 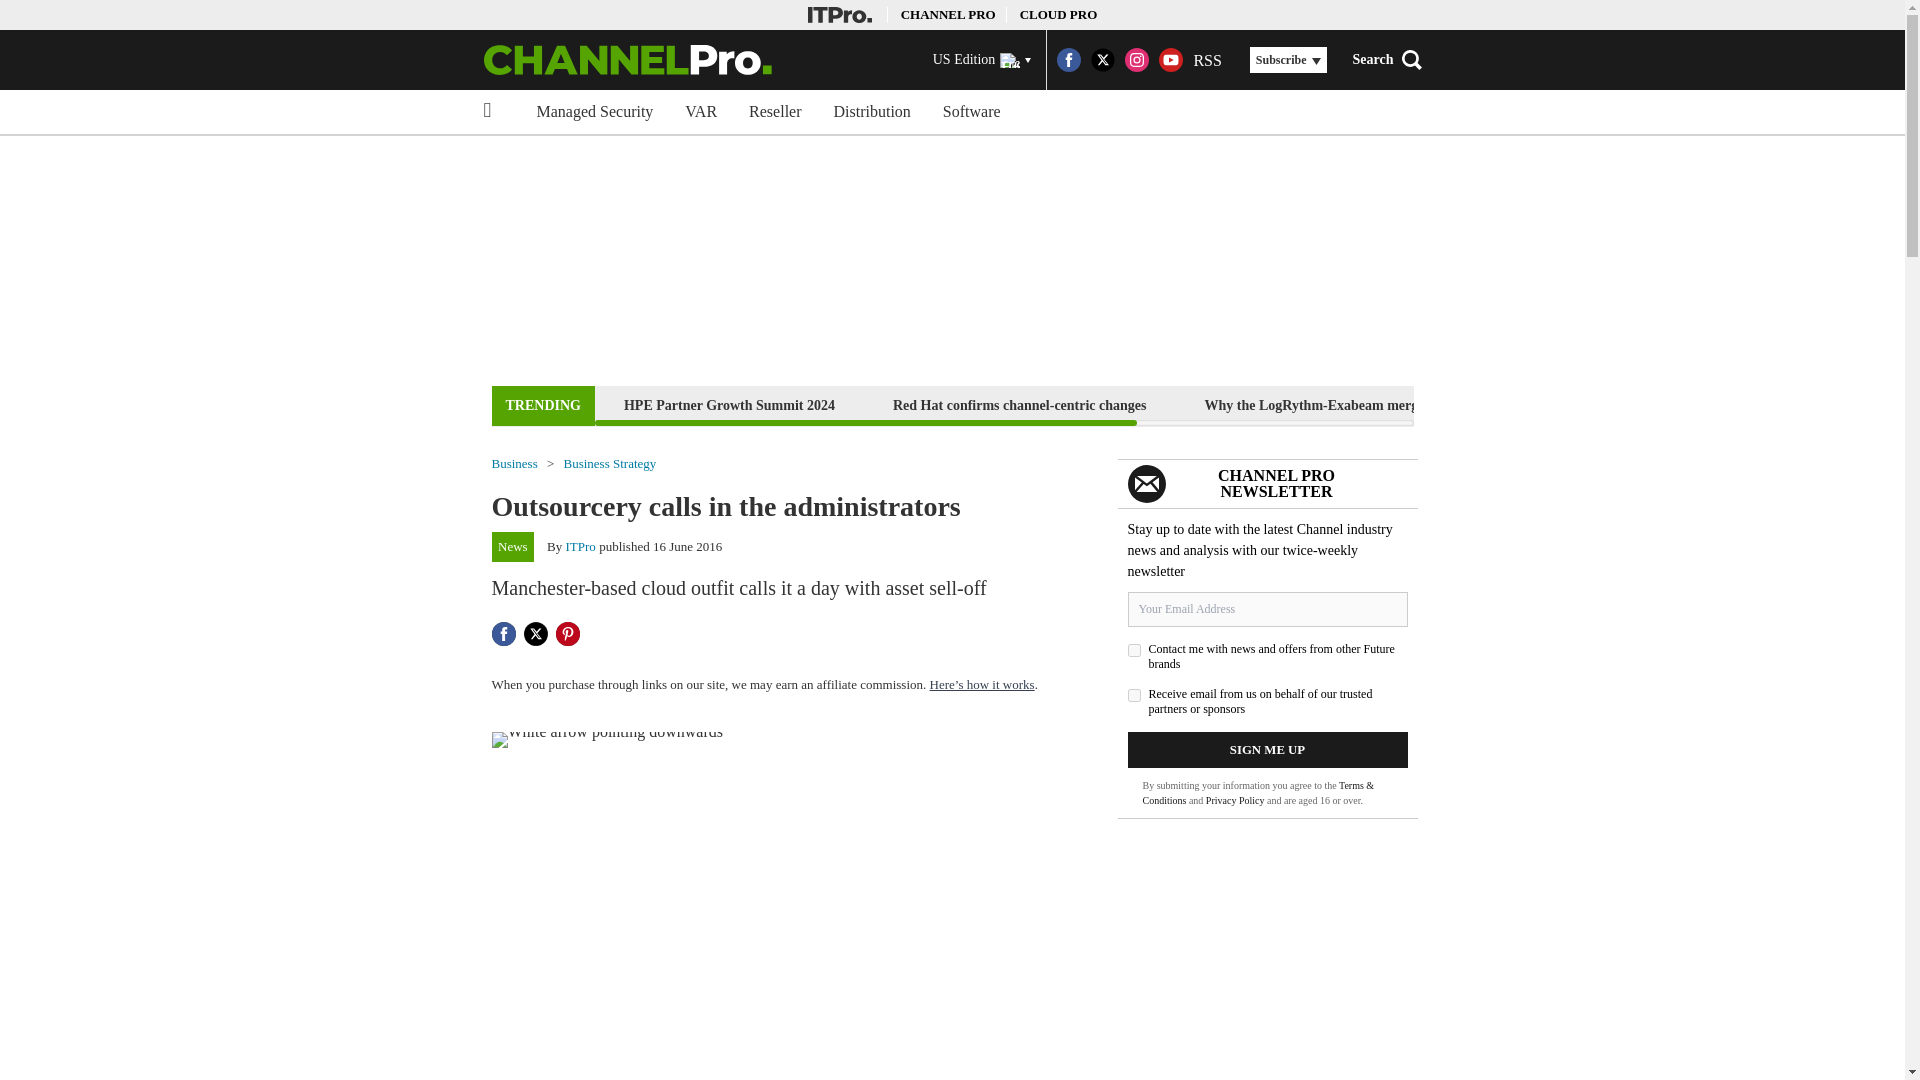 What do you see at coordinates (1356, 405) in the screenshot?
I see `Why the LogRythm-Exabeam merger makes sense` at bounding box center [1356, 405].